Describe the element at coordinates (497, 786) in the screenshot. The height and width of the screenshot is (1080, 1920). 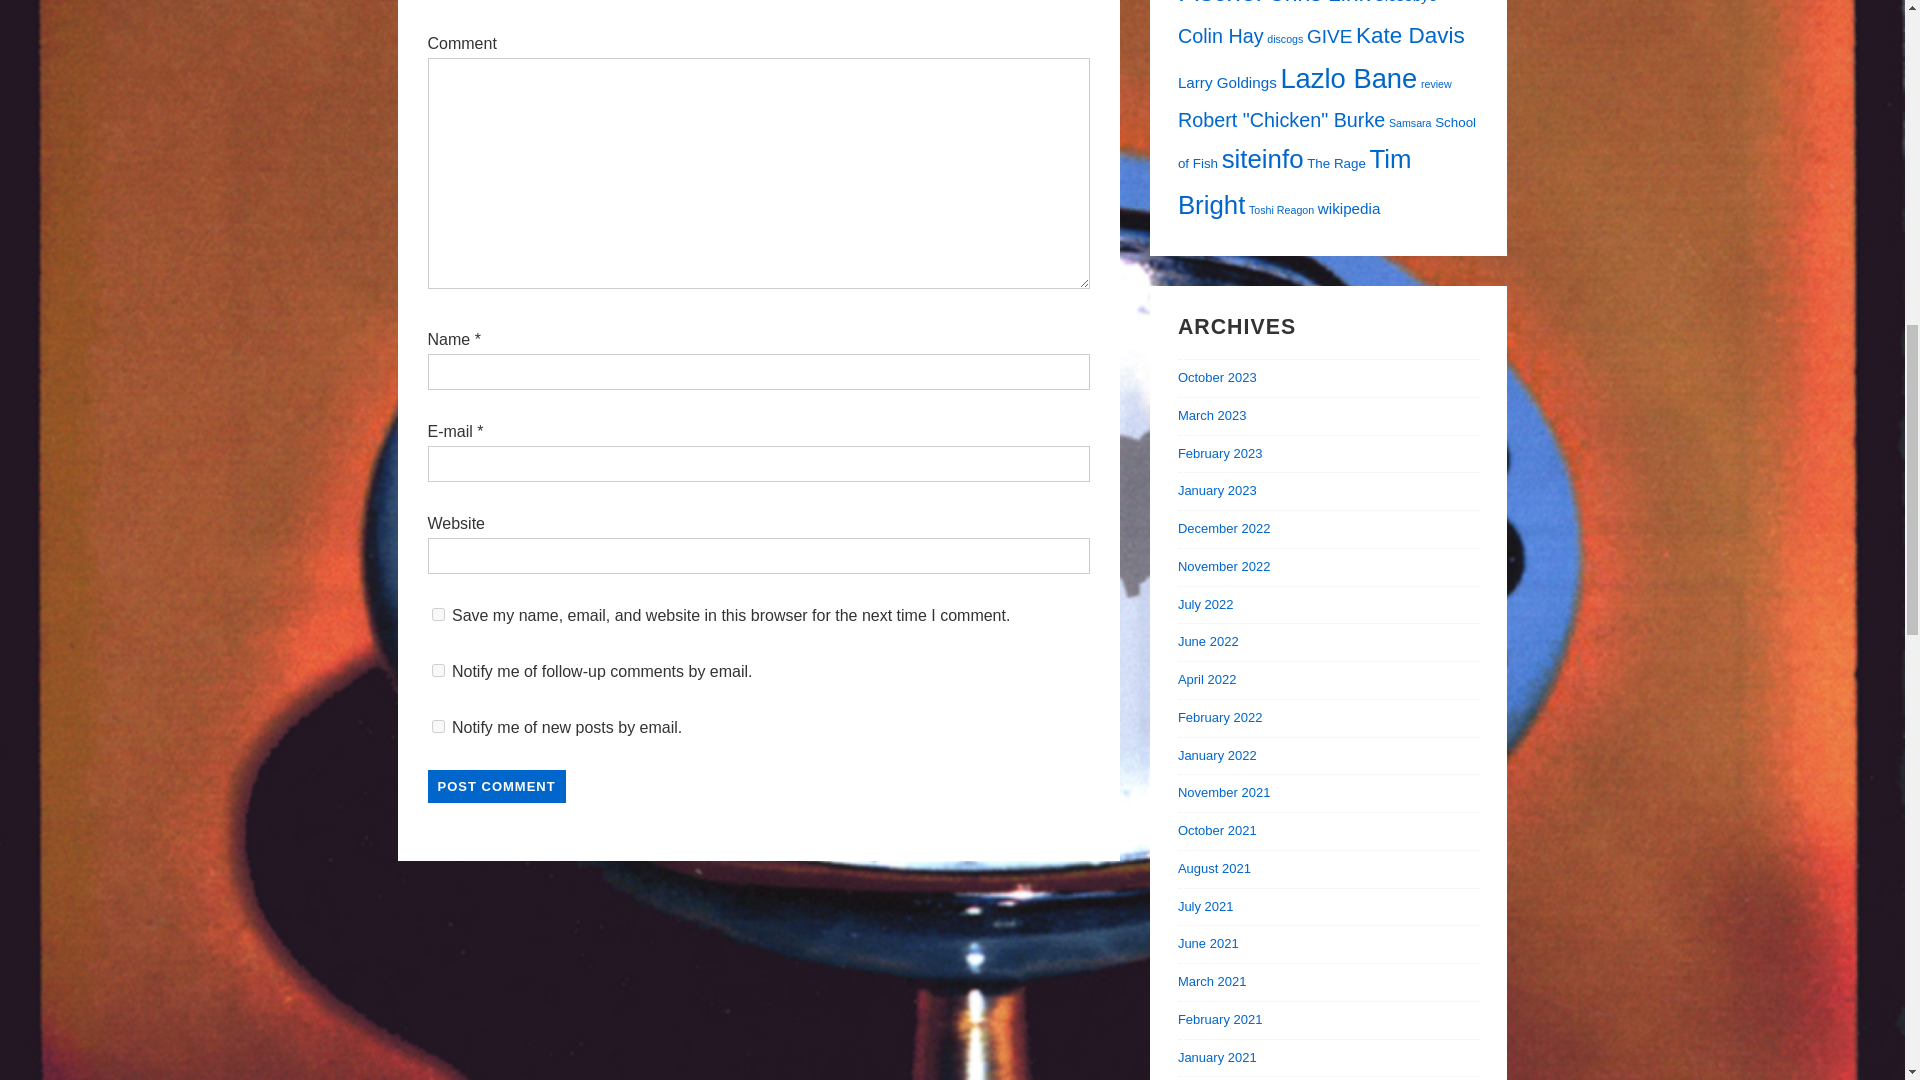
I see `Post Comment` at that location.